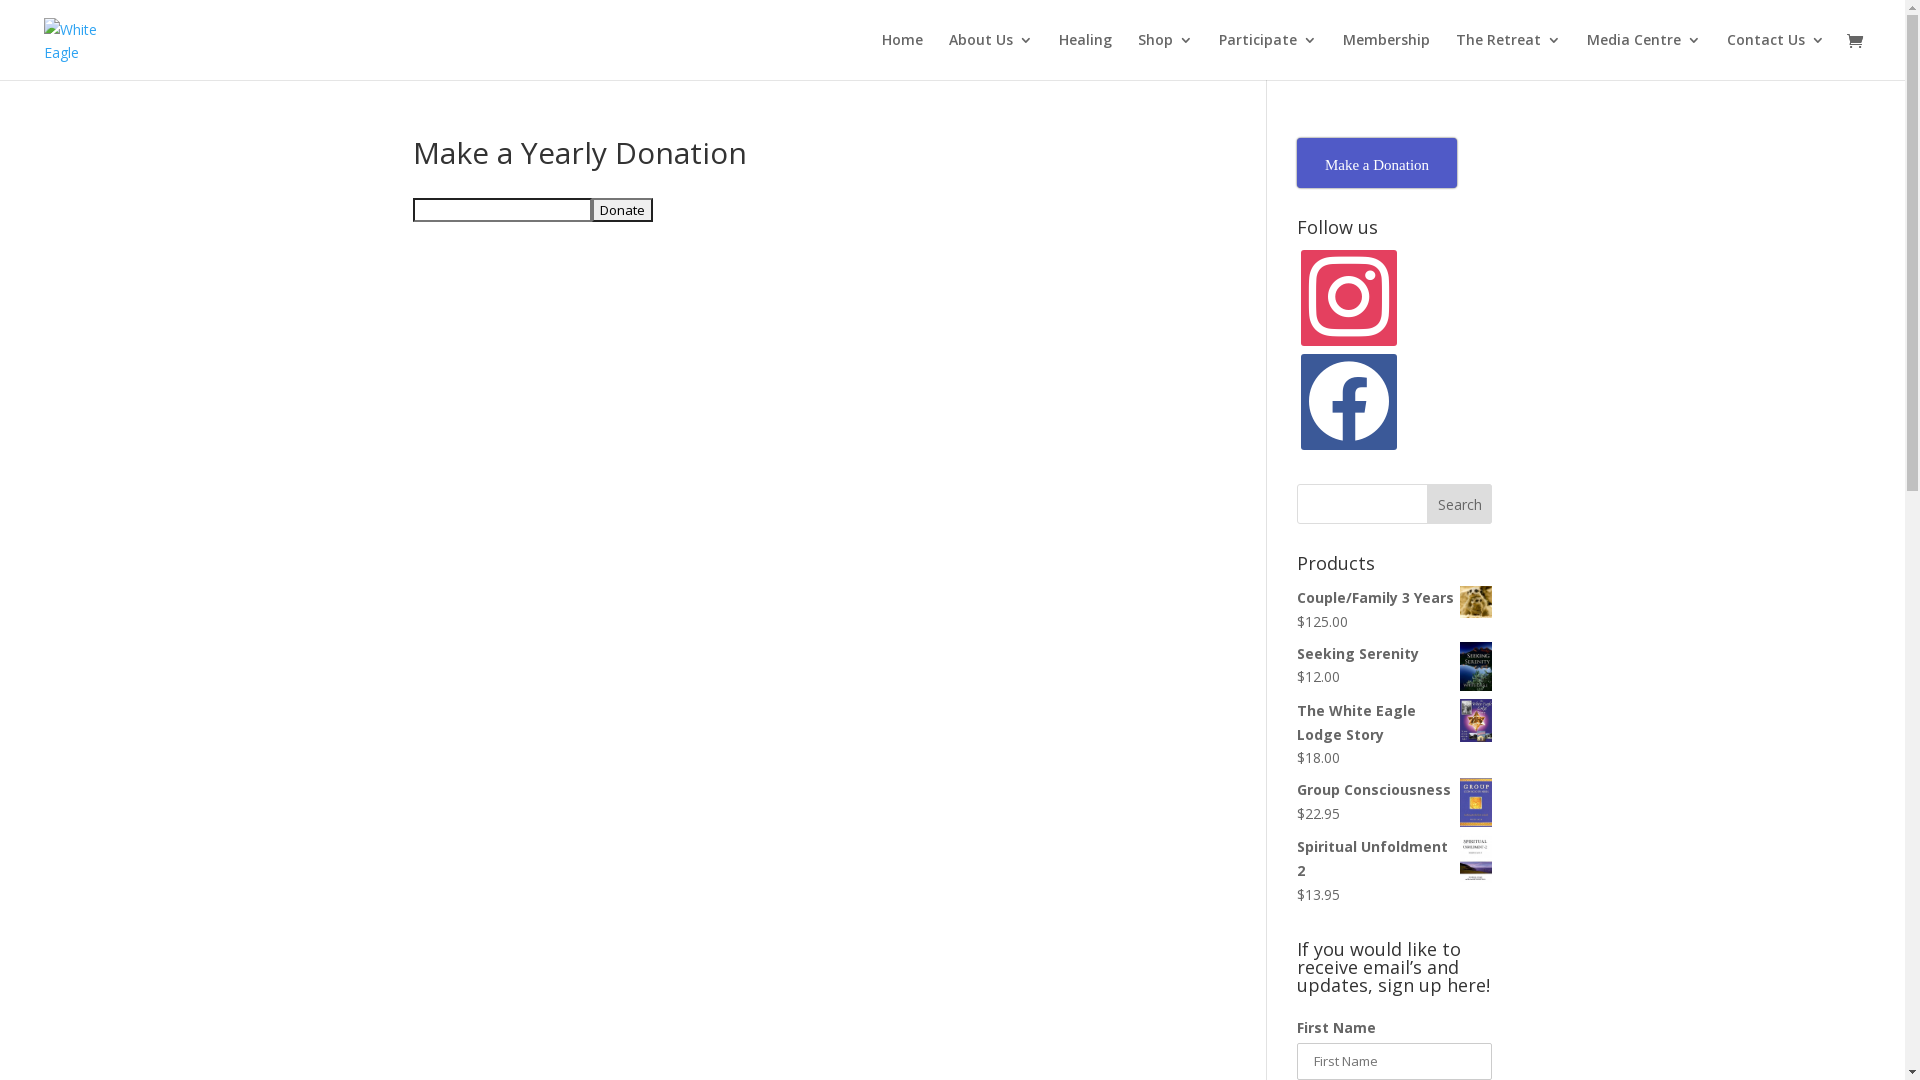 This screenshot has width=1920, height=1080. Describe the element at coordinates (1377, 163) in the screenshot. I see `Make a Donation` at that location.